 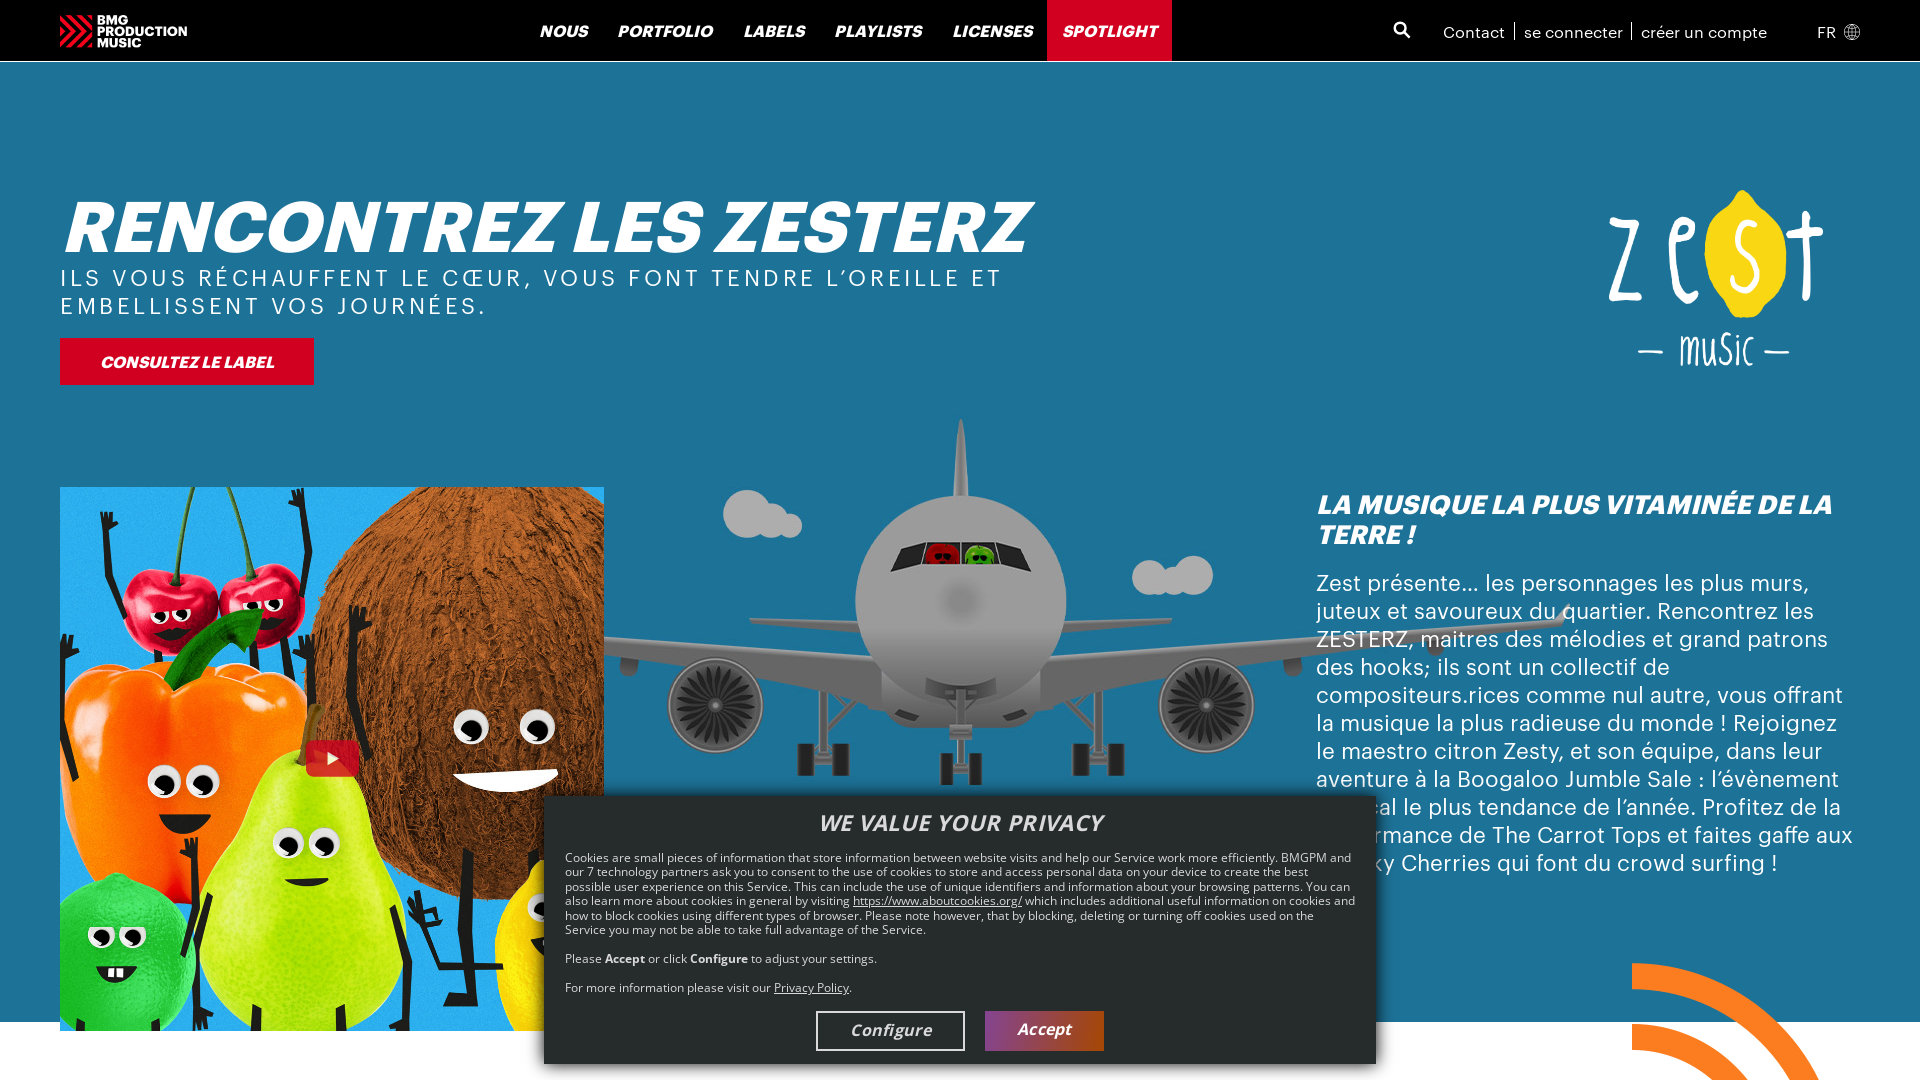 What do you see at coordinates (991, 30) in the screenshot?
I see `LICENSES` at bounding box center [991, 30].